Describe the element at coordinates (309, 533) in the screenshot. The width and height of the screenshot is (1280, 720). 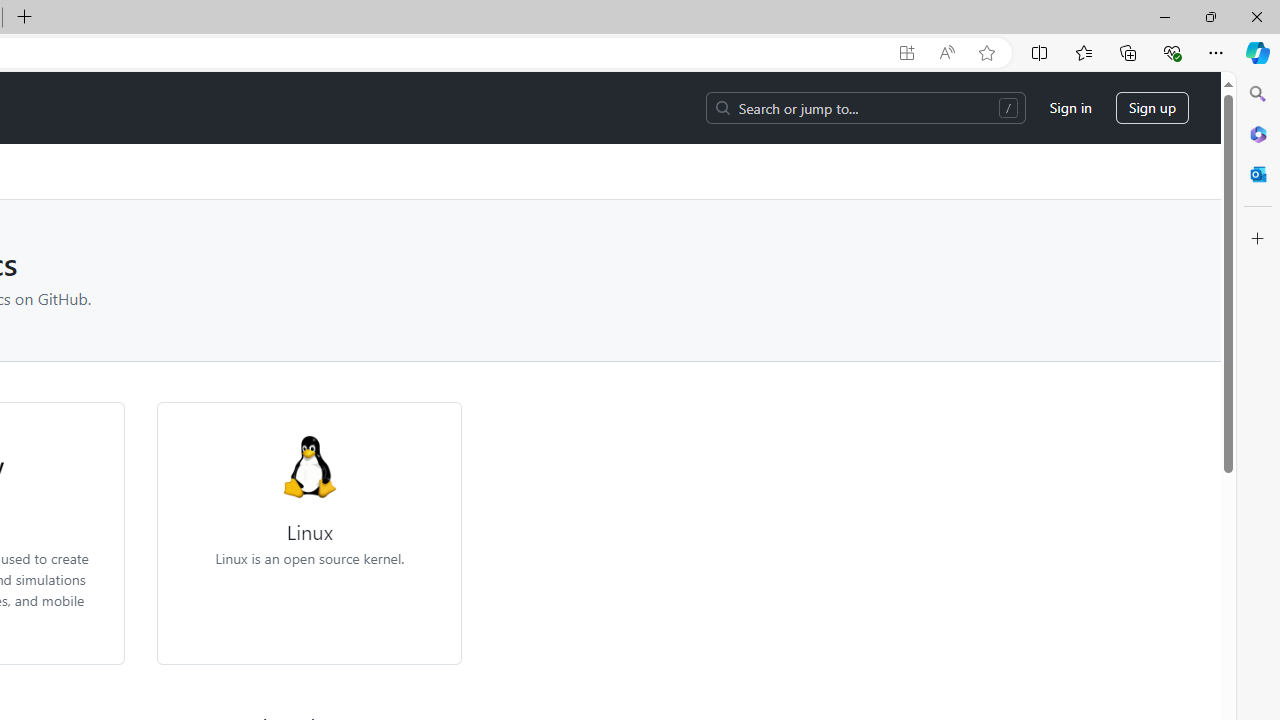
I see `LinuxLinux is an open source kernel.` at that location.